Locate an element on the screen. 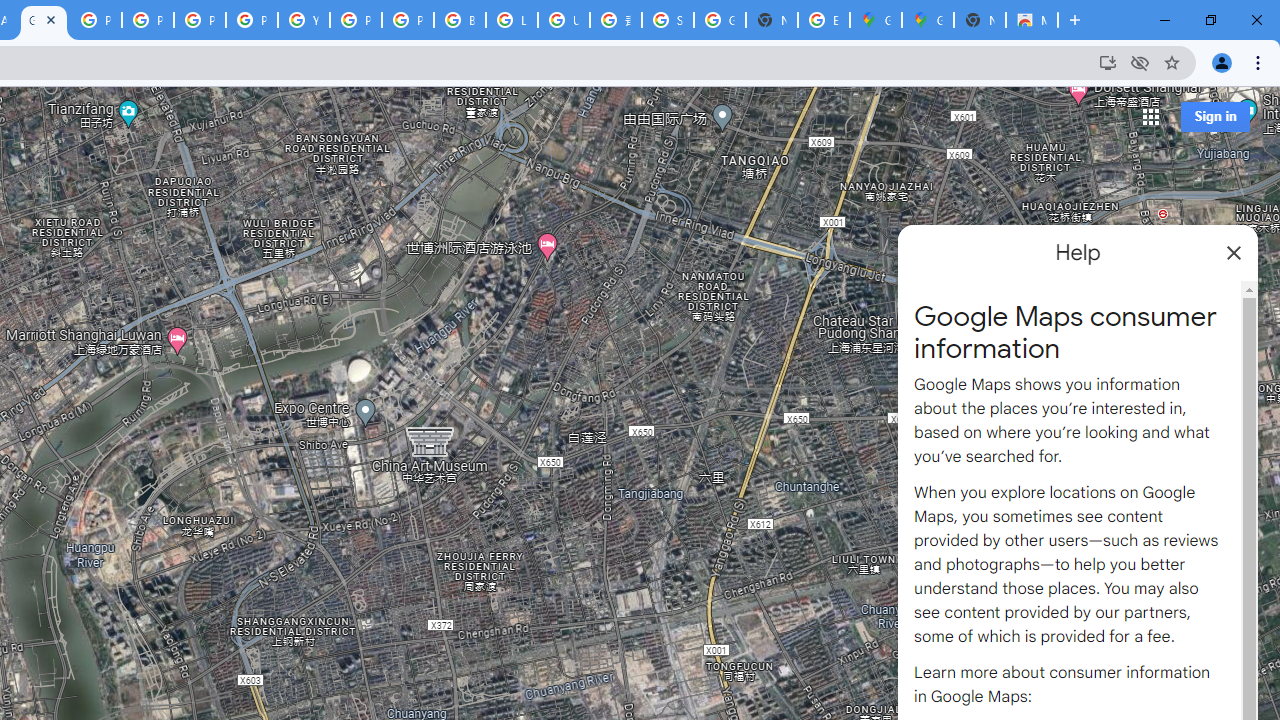 The image size is (1280, 720). YouTube is located at coordinates (304, 20).